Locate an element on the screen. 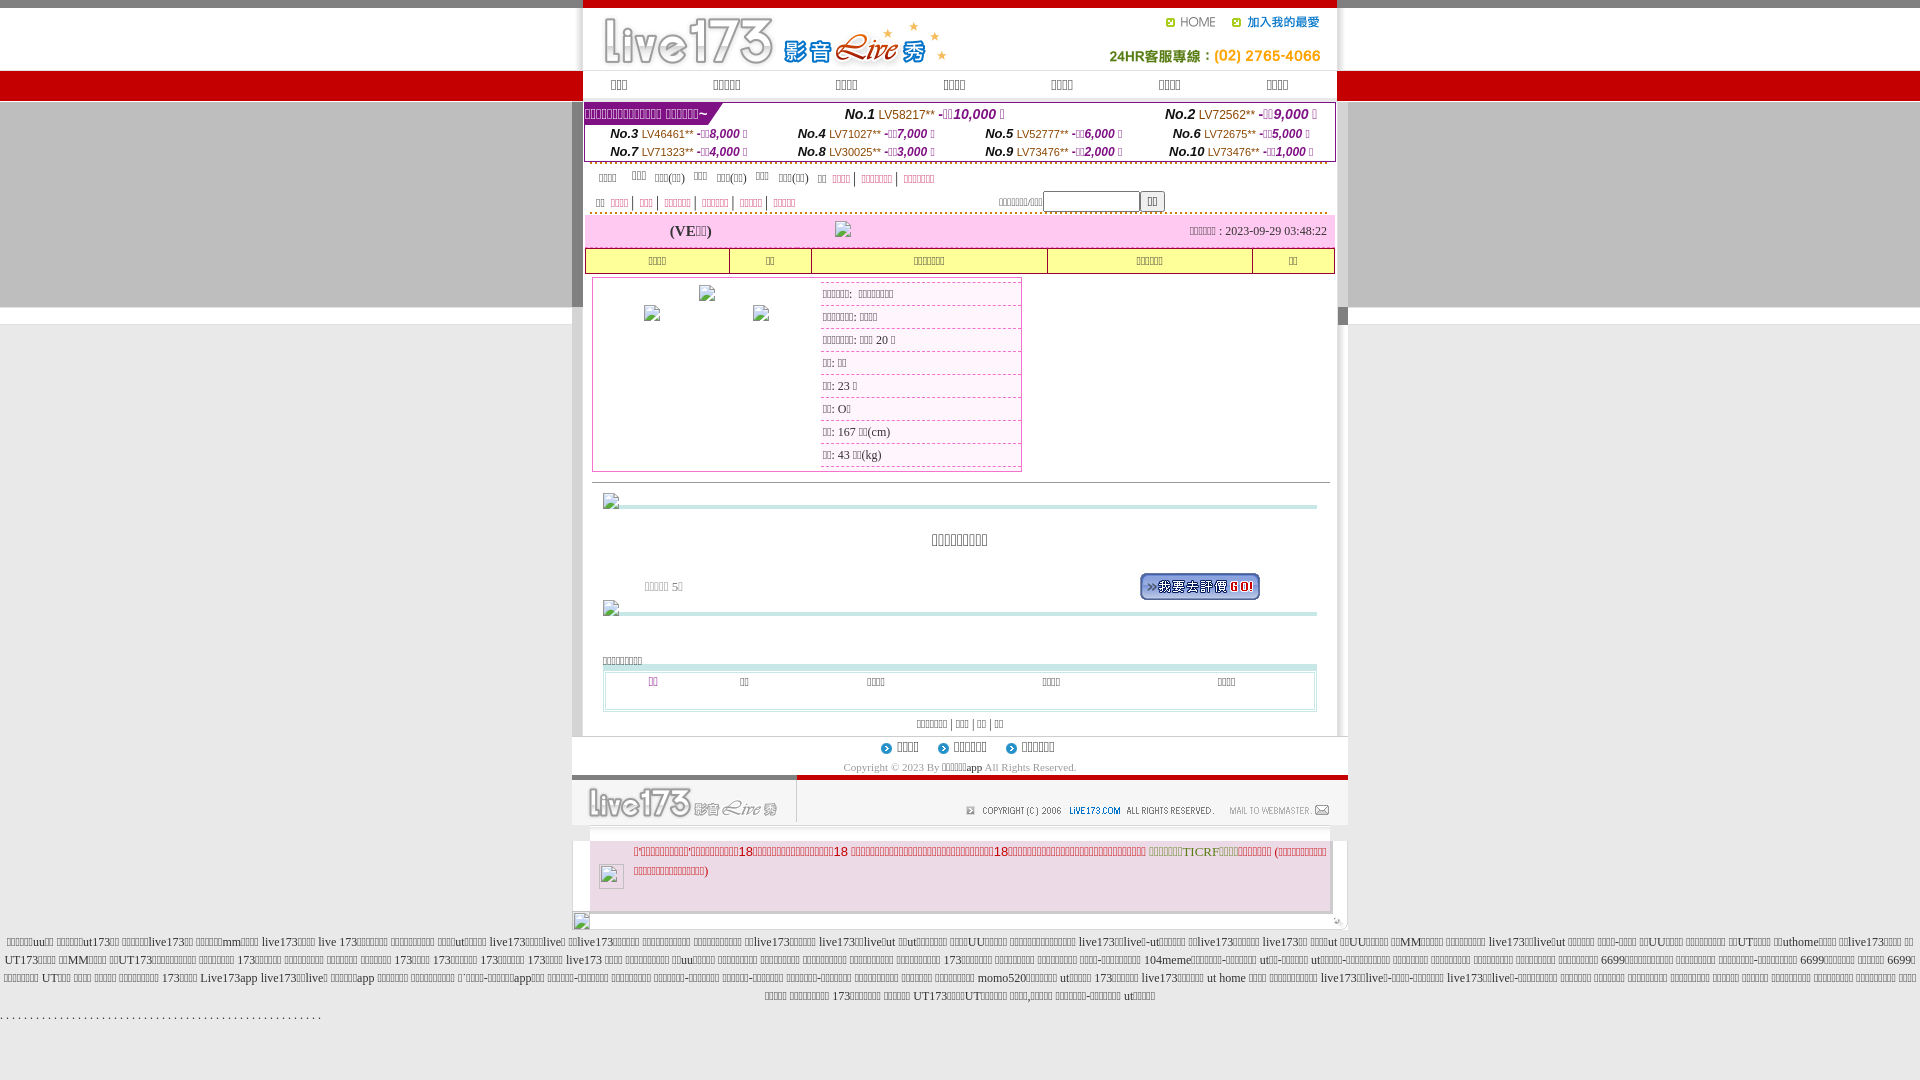 The width and height of the screenshot is (1920, 1080). . is located at coordinates (182, 1015).